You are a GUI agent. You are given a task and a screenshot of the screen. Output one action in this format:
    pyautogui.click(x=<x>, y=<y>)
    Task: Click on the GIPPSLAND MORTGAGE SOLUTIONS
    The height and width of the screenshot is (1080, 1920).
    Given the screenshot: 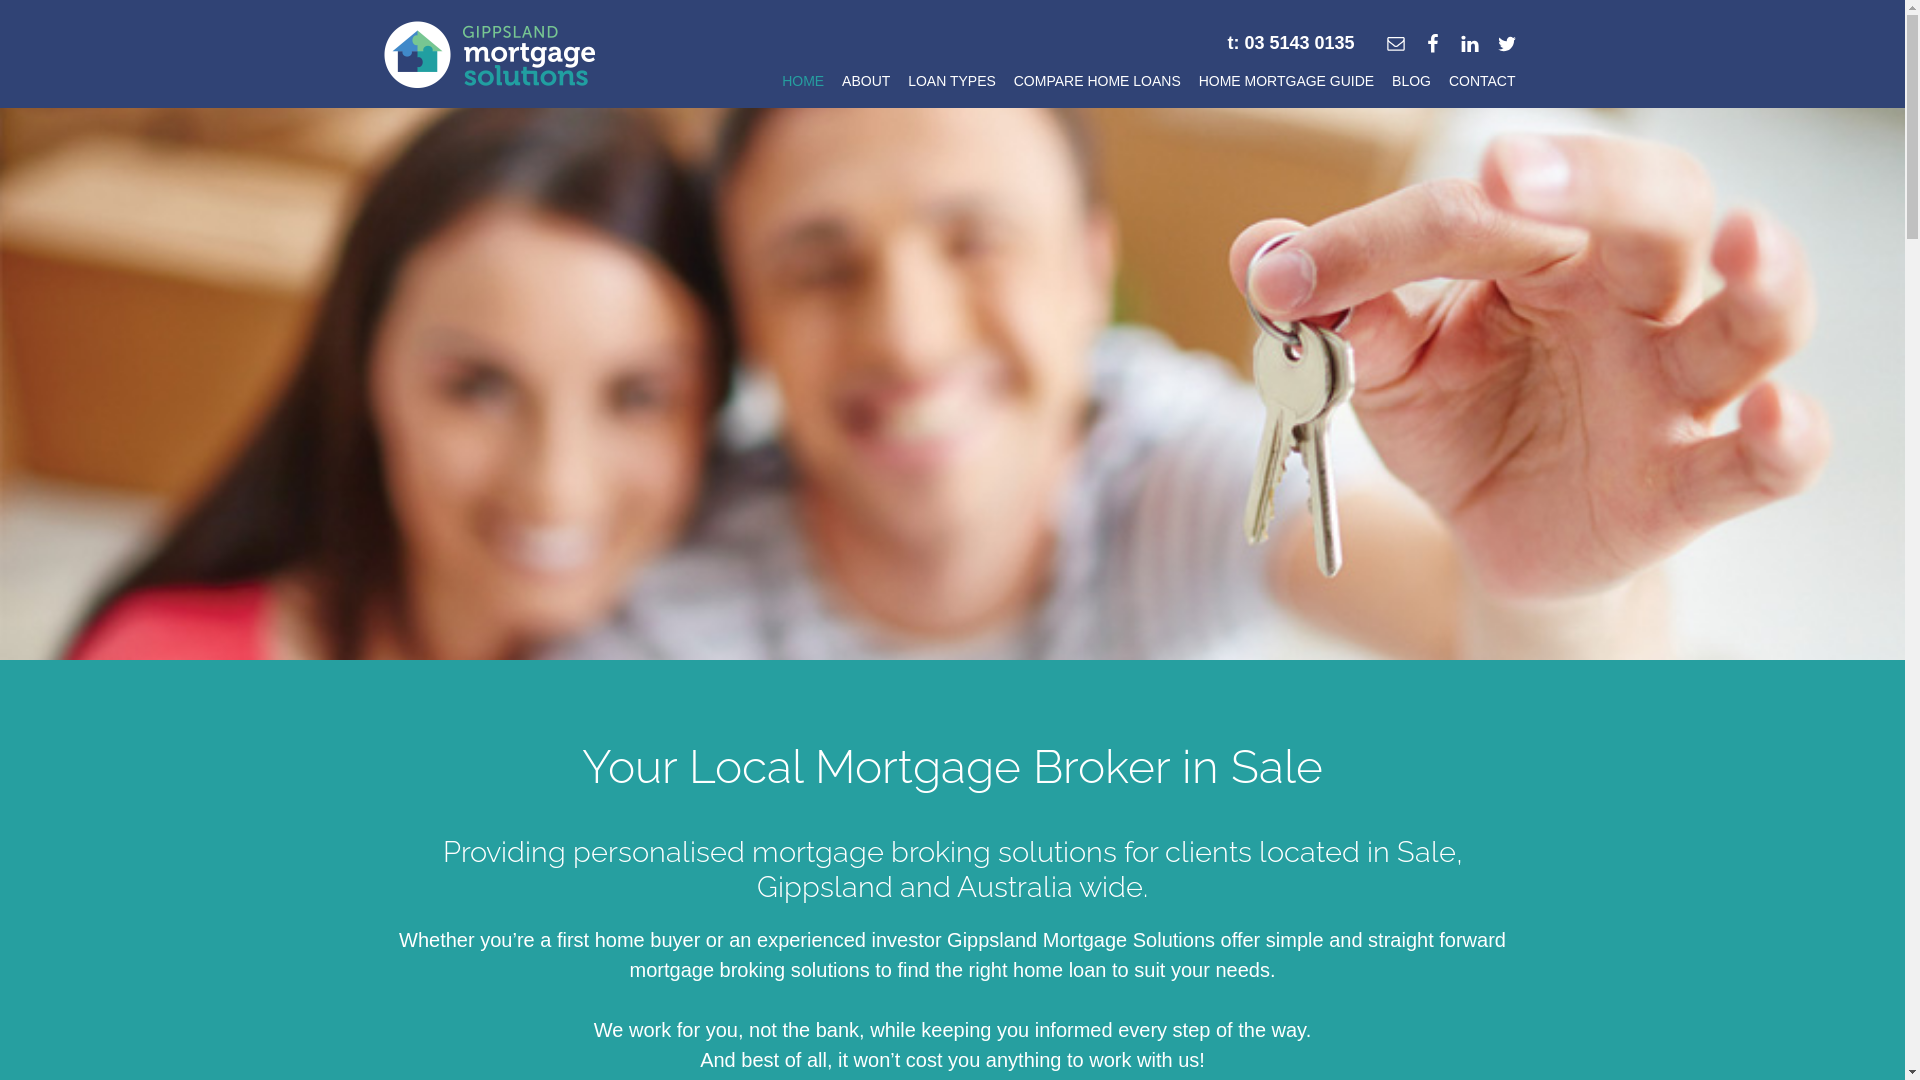 What is the action you would take?
    pyautogui.click(x=489, y=55)
    